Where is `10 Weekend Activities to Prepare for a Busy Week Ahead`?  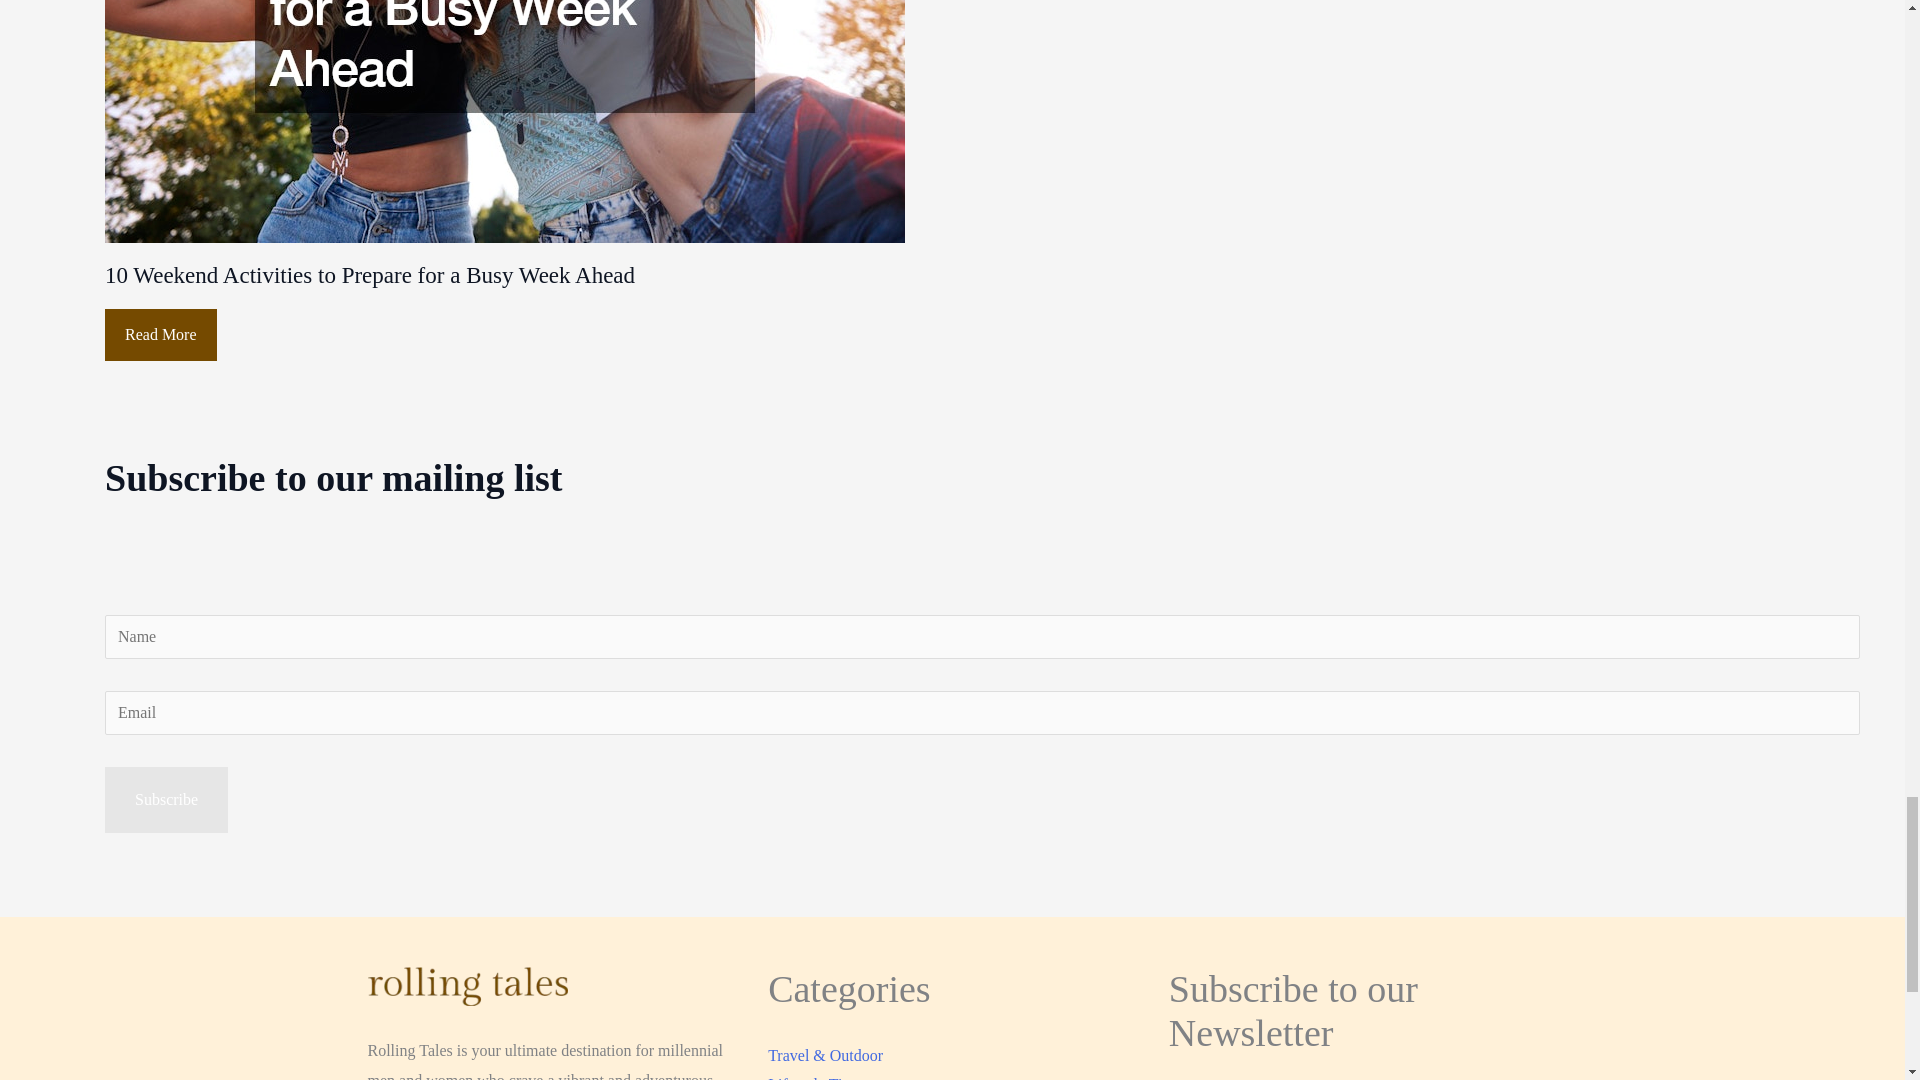
10 Weekend Activities to Prepare for a Busy Week Ahead is located at coordinates (370, 276).